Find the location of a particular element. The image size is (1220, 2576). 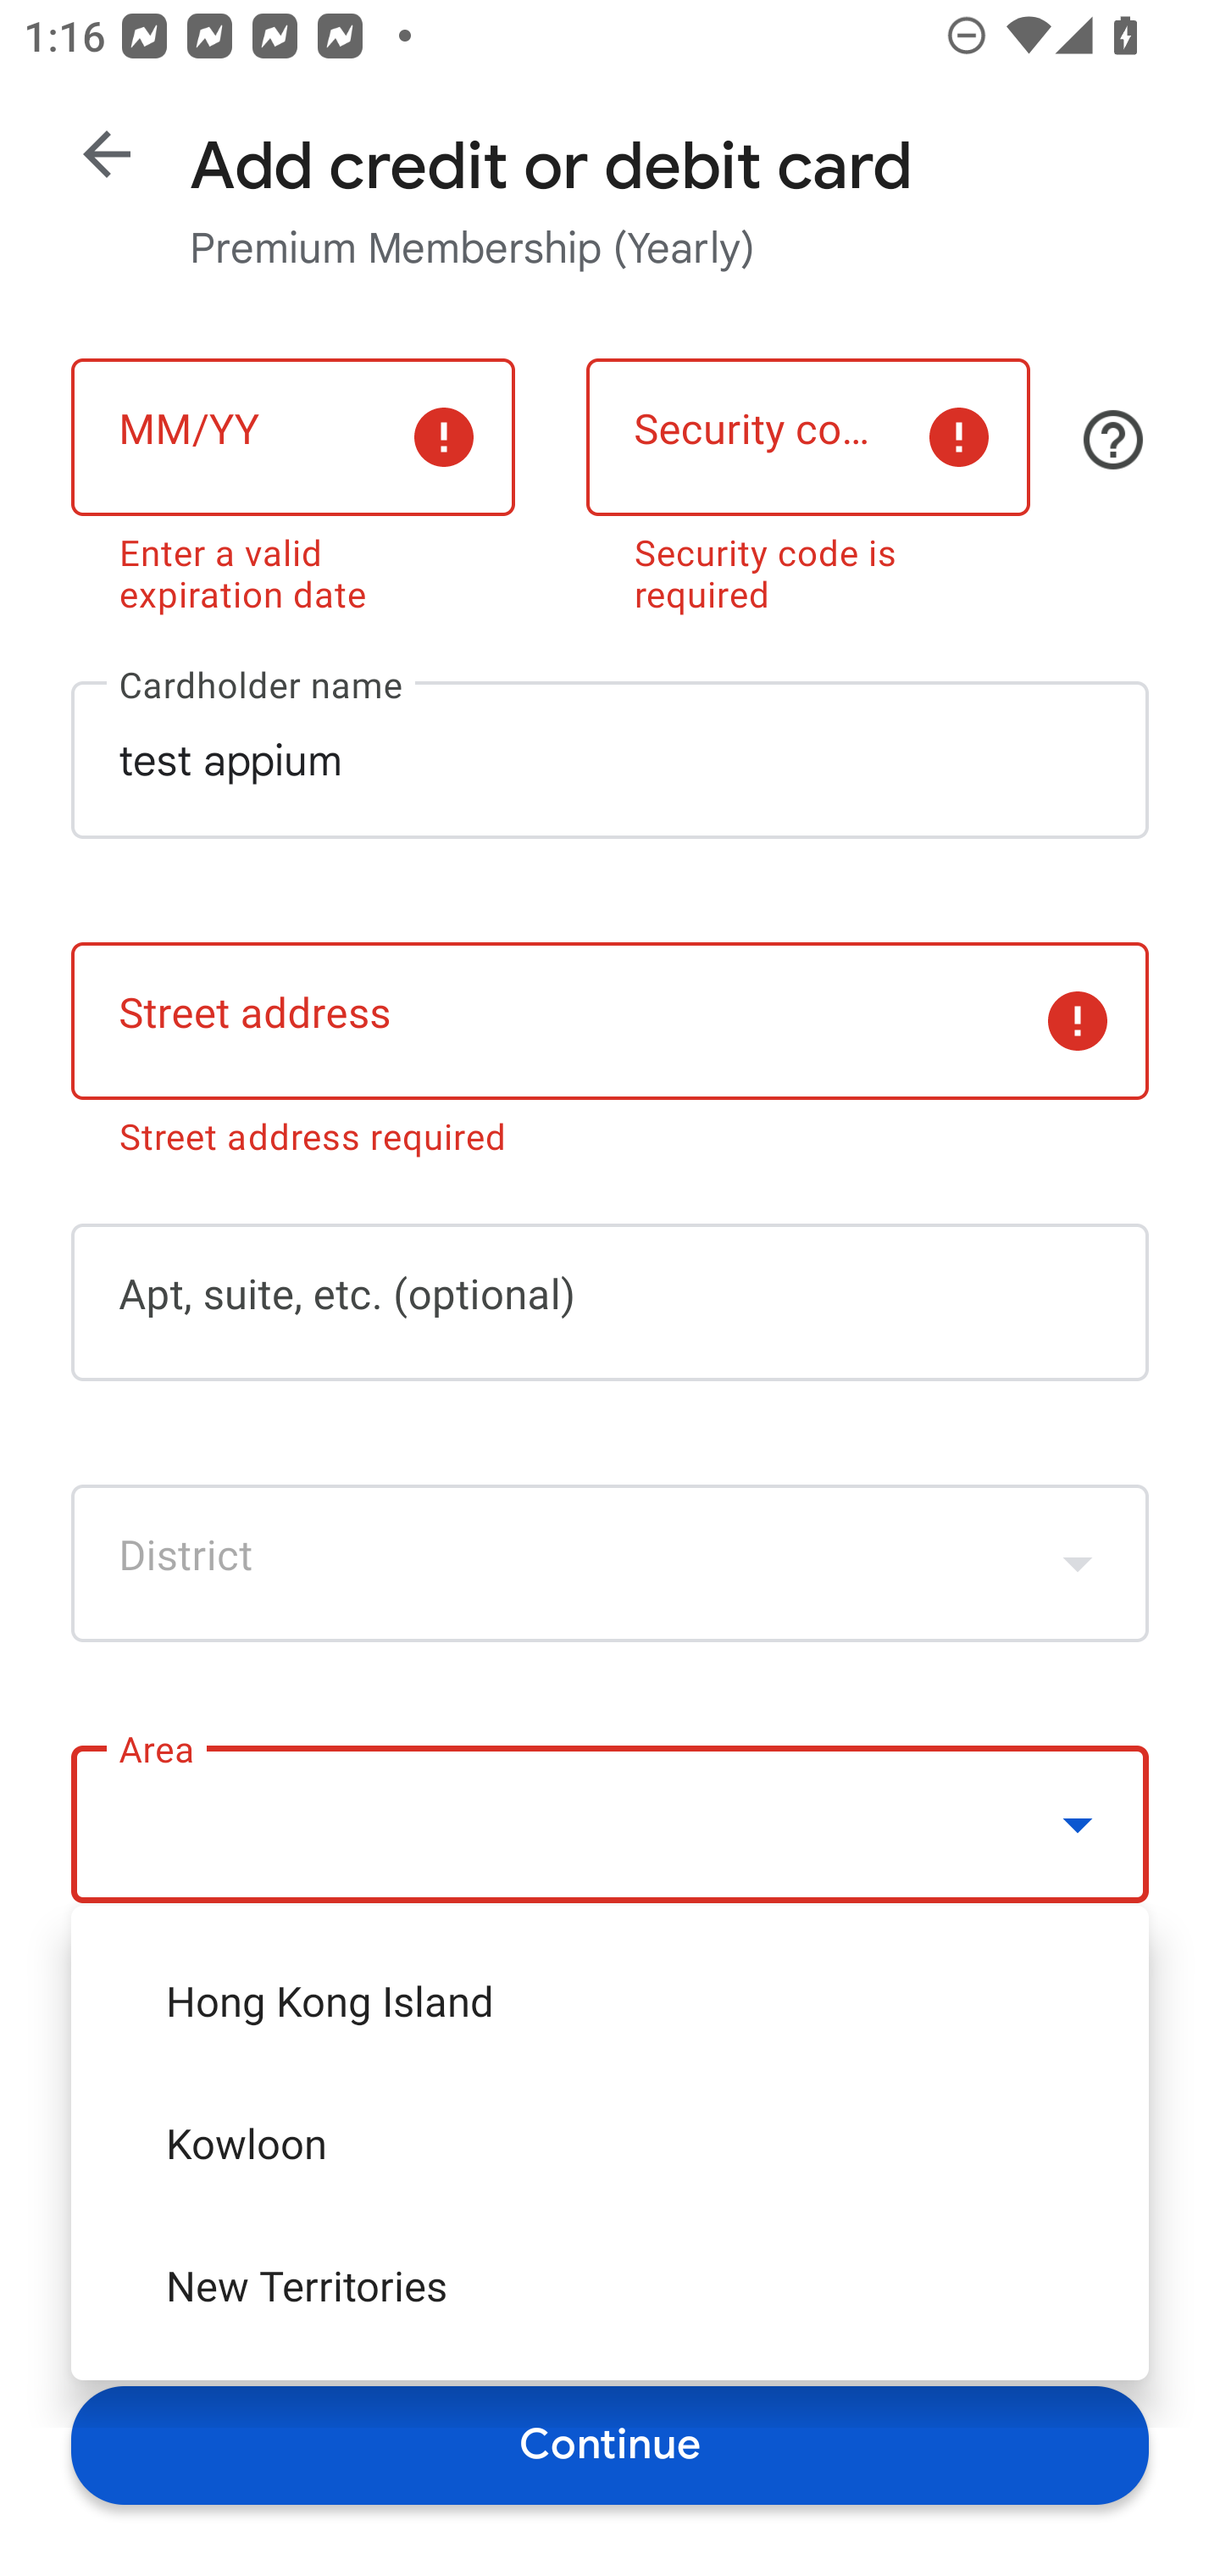

test appium is located at coordinates (610, 759).